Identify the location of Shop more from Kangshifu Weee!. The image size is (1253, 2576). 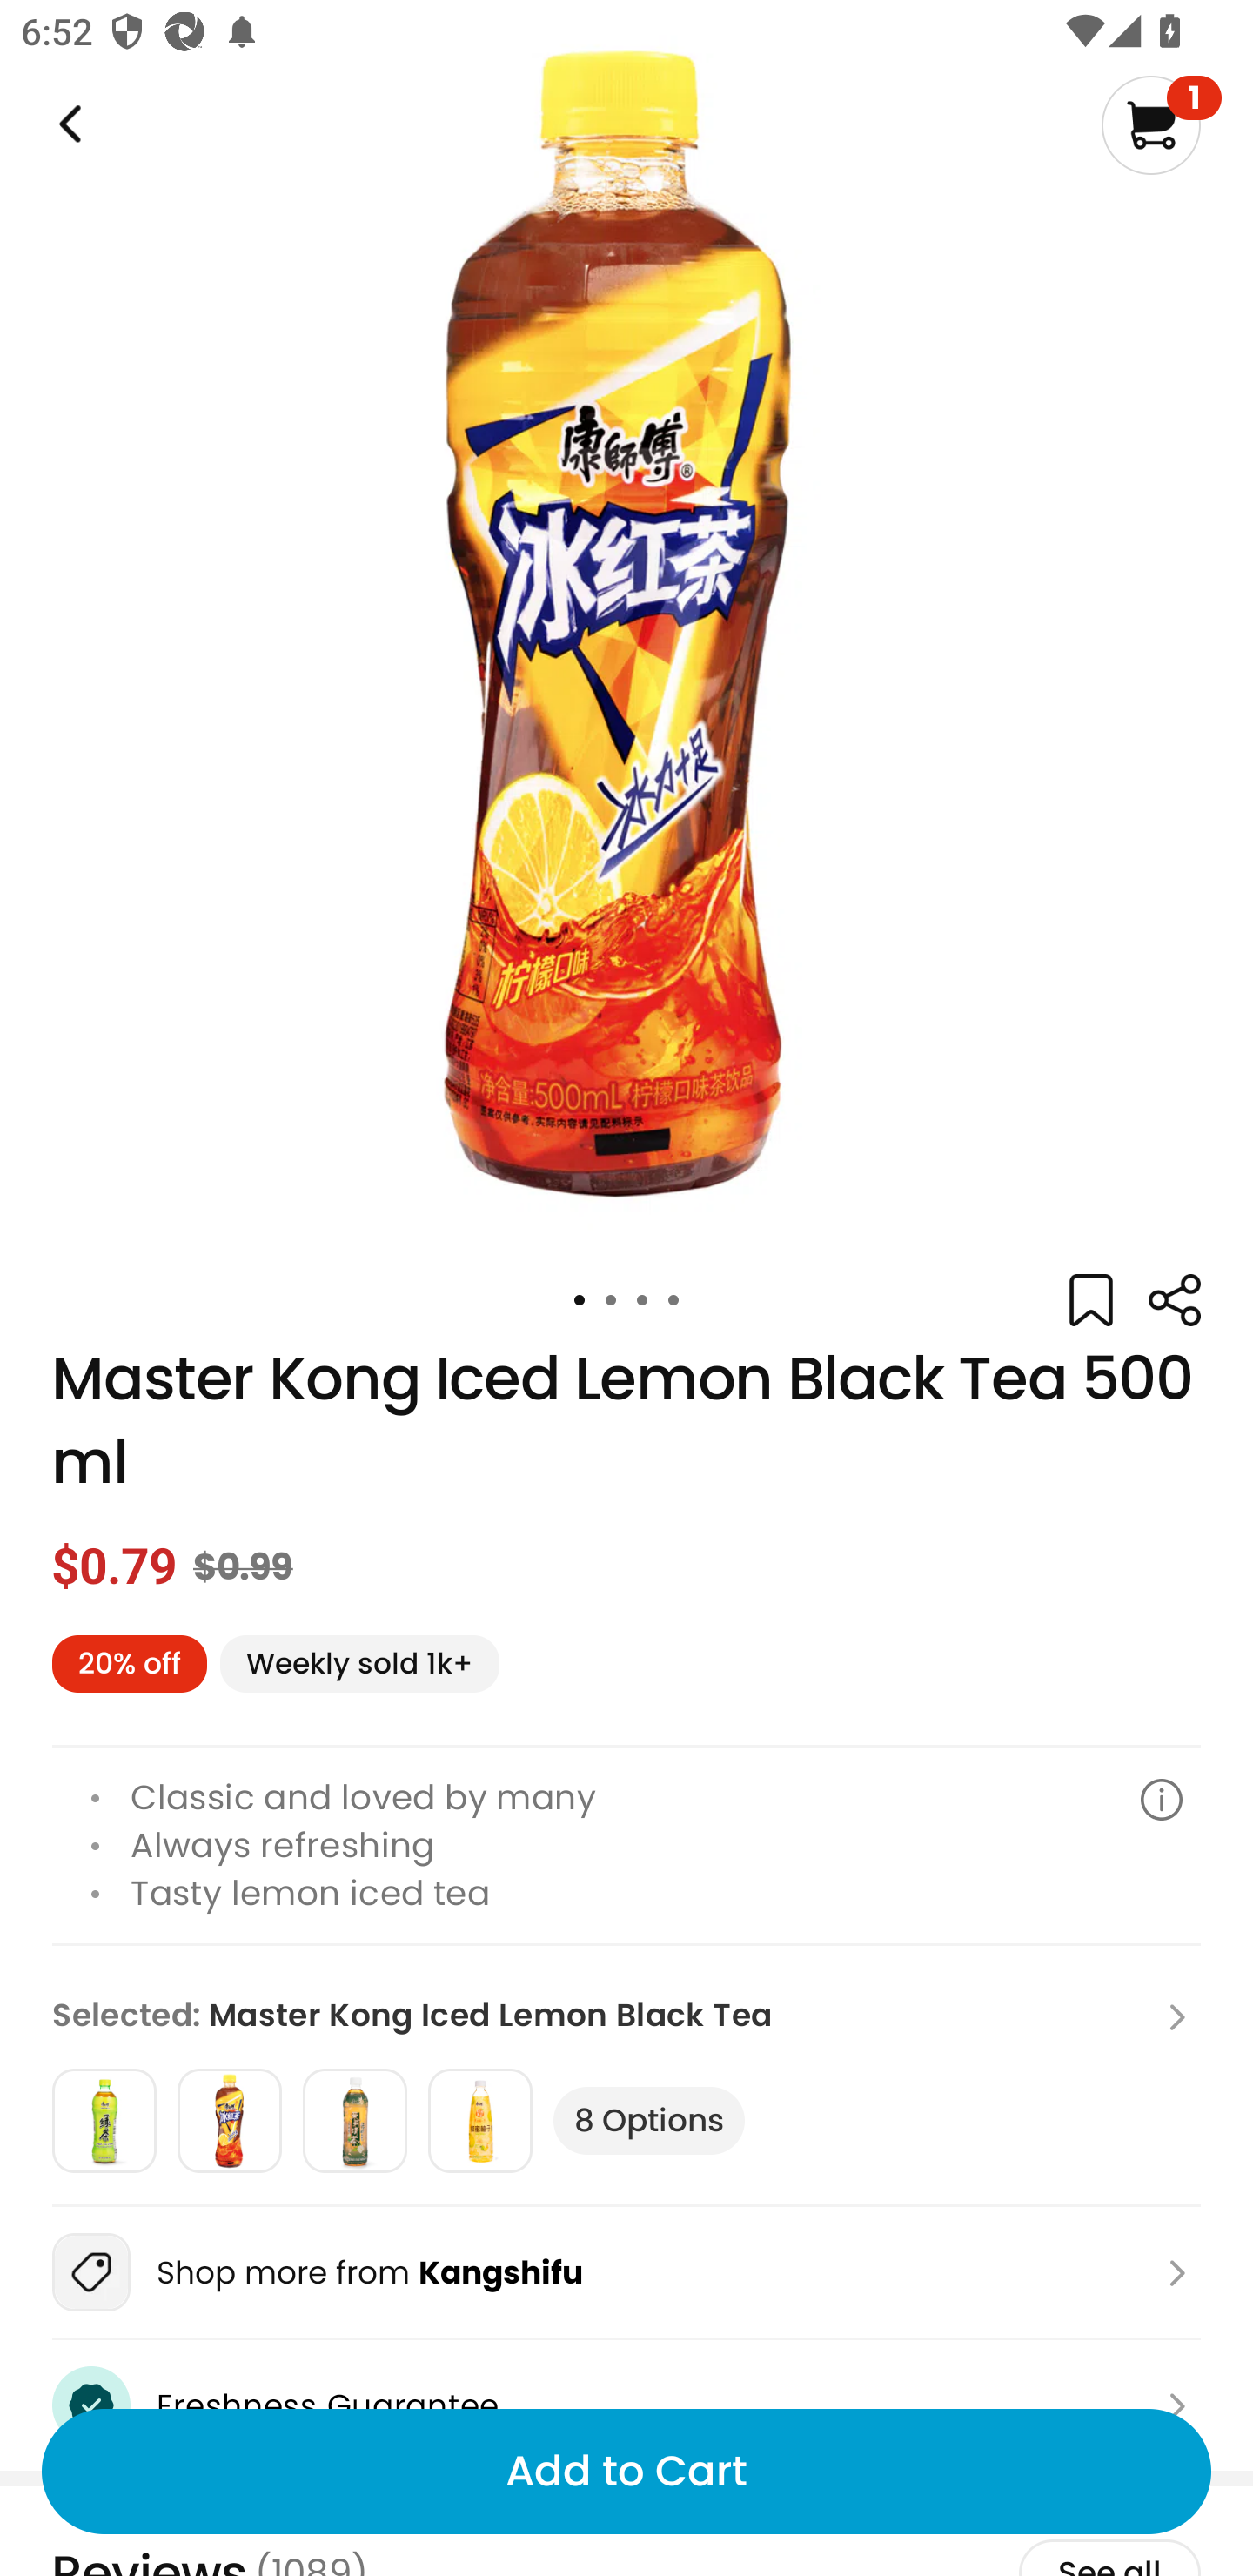
(626, 2271).